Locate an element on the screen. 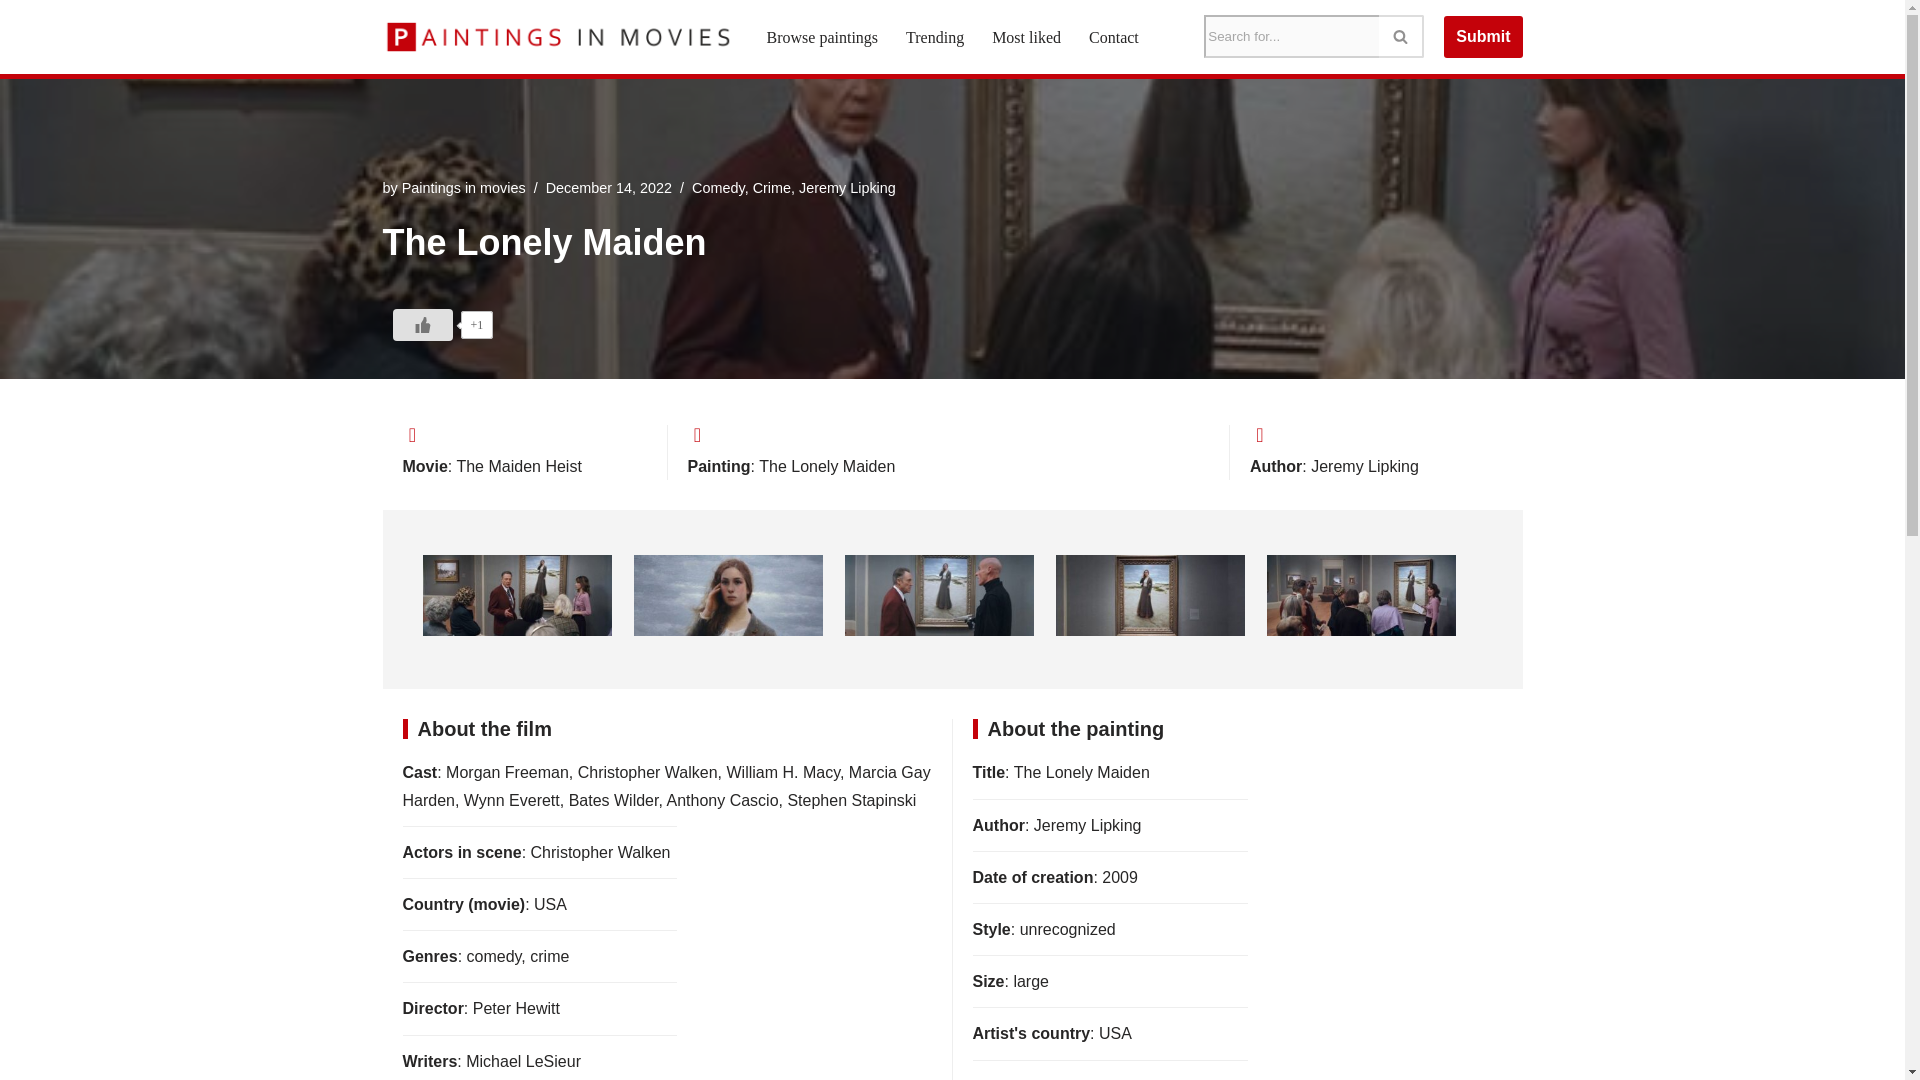  Skip to content is located at coordinates (15, 42).